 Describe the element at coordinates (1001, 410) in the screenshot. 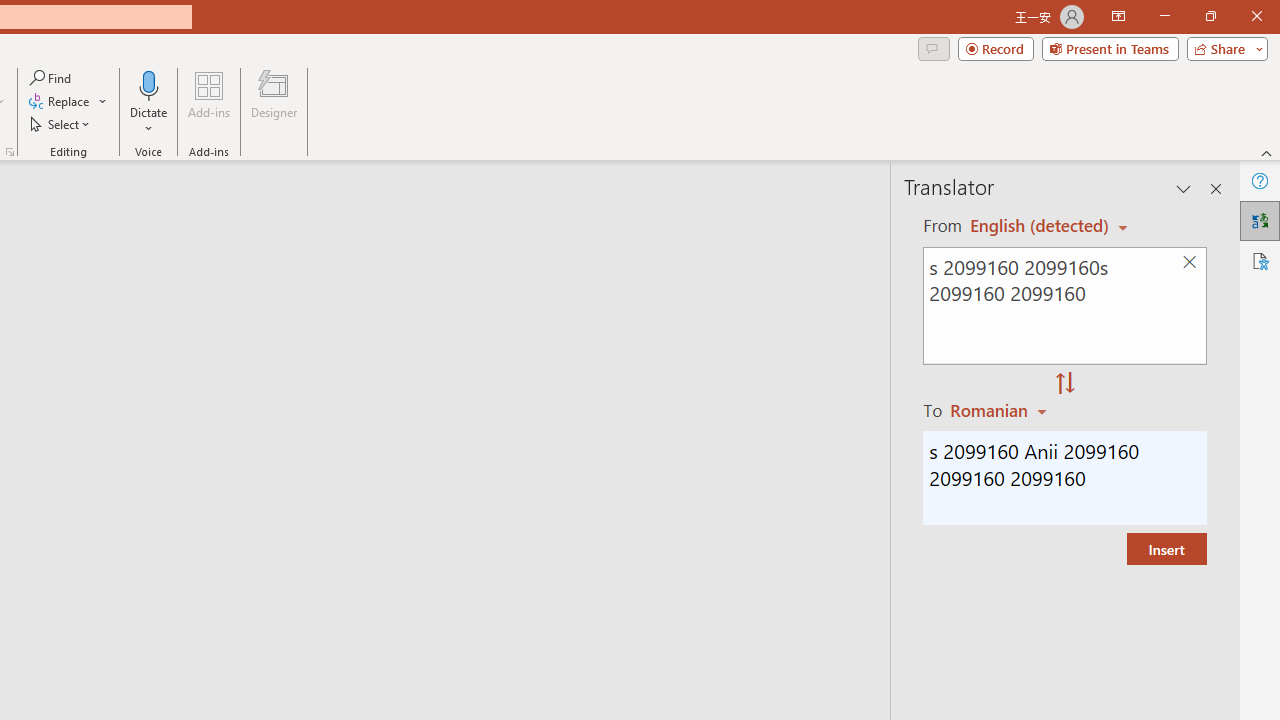

I see `Romanian` at that location.